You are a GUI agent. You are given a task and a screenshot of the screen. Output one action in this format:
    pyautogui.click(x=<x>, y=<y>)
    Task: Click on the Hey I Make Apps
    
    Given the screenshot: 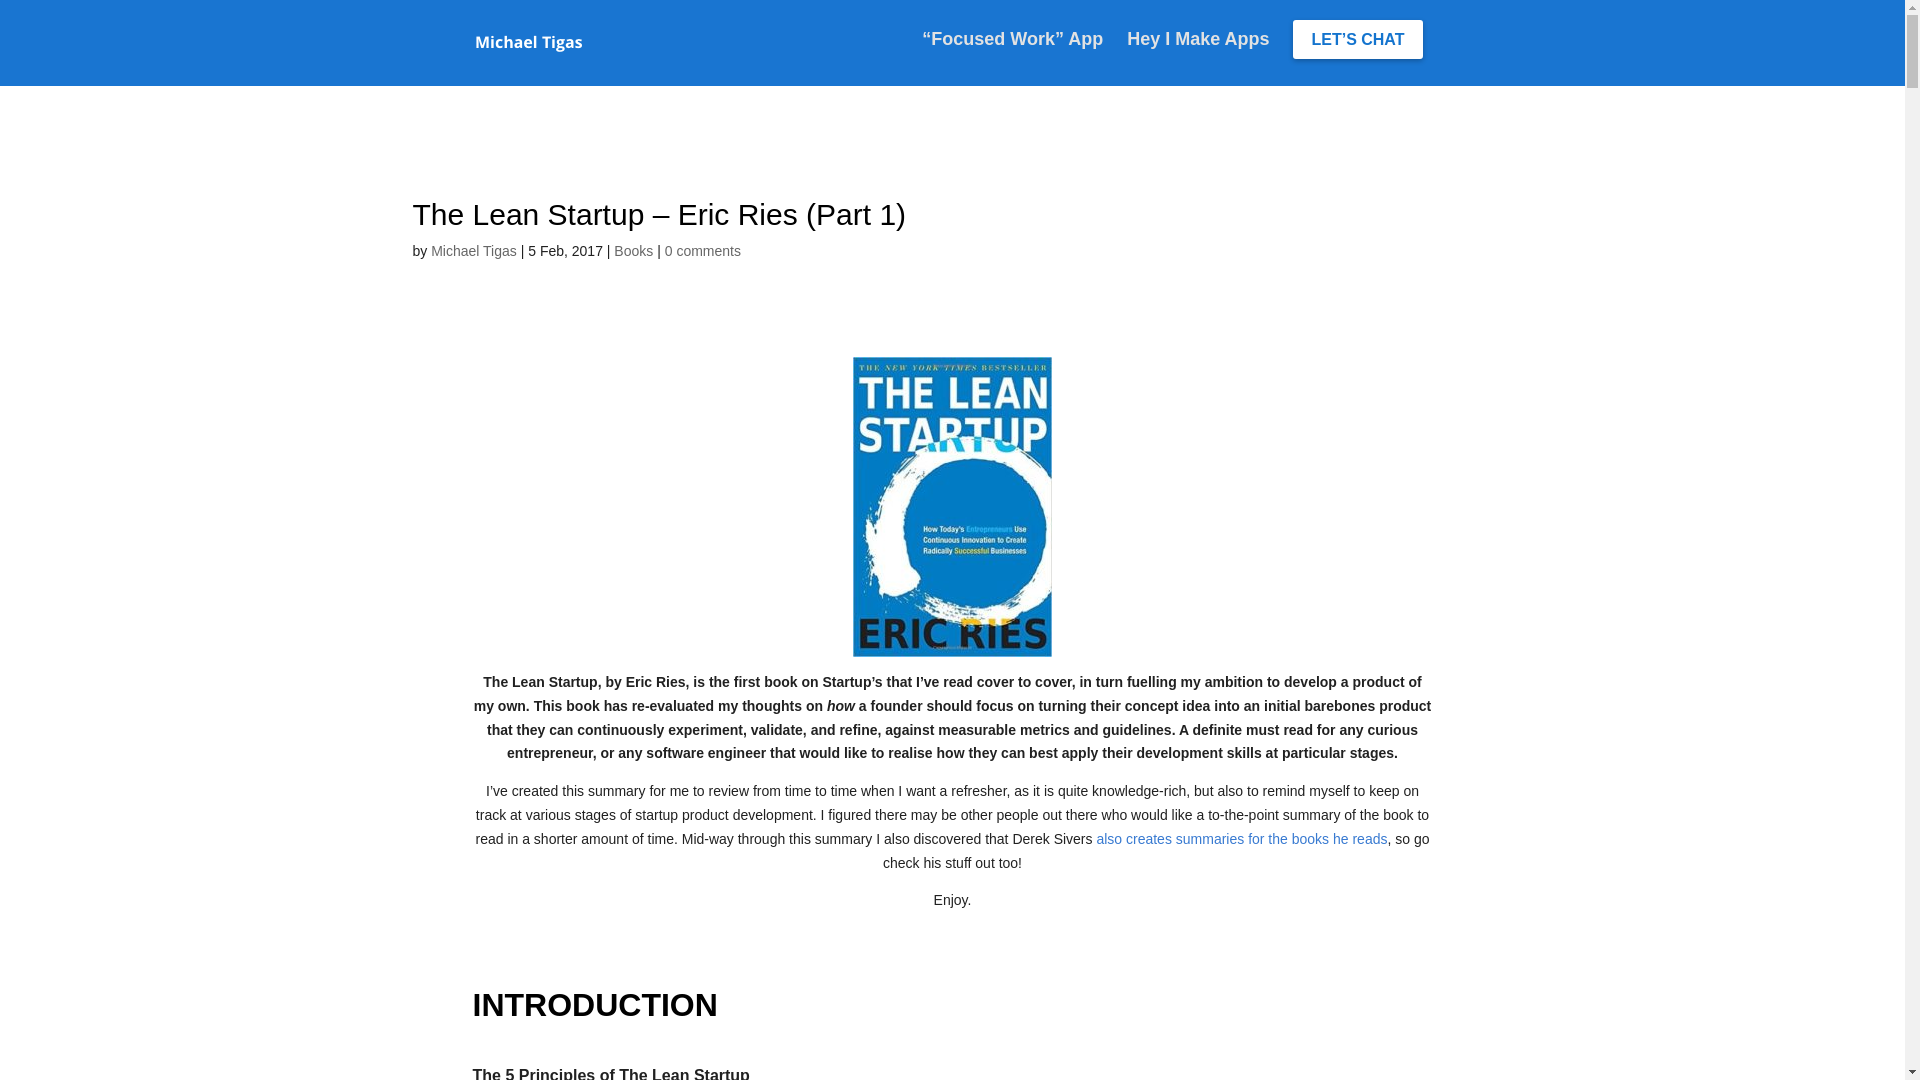 What is the action you would take?
    pyautogui.click(x=1198, y=59)
    